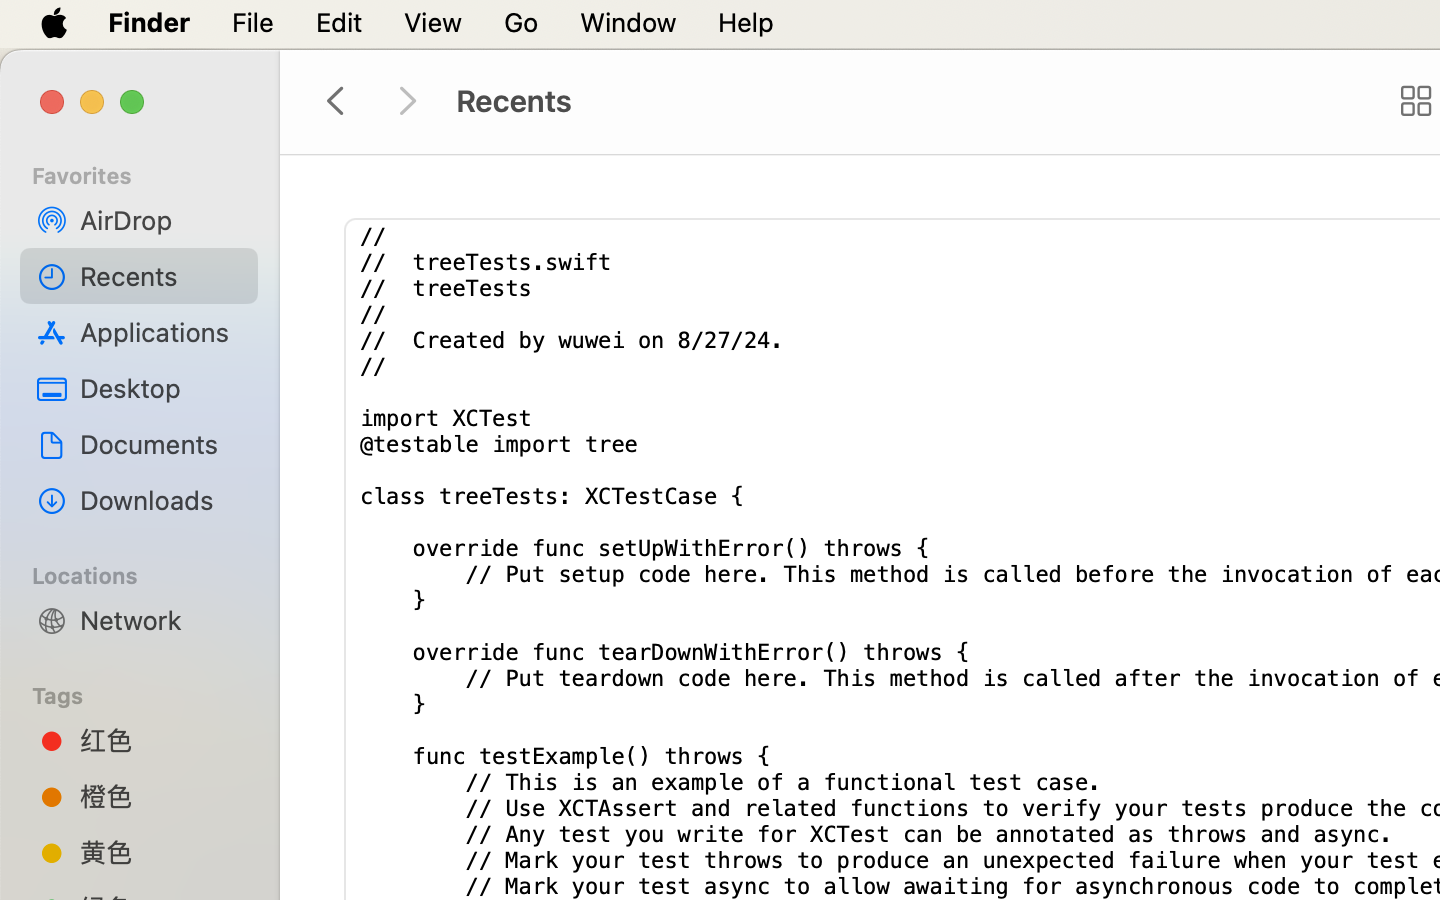 This screenshot has width=1440, height=900. I want to click on Recents, so click(161, 276).